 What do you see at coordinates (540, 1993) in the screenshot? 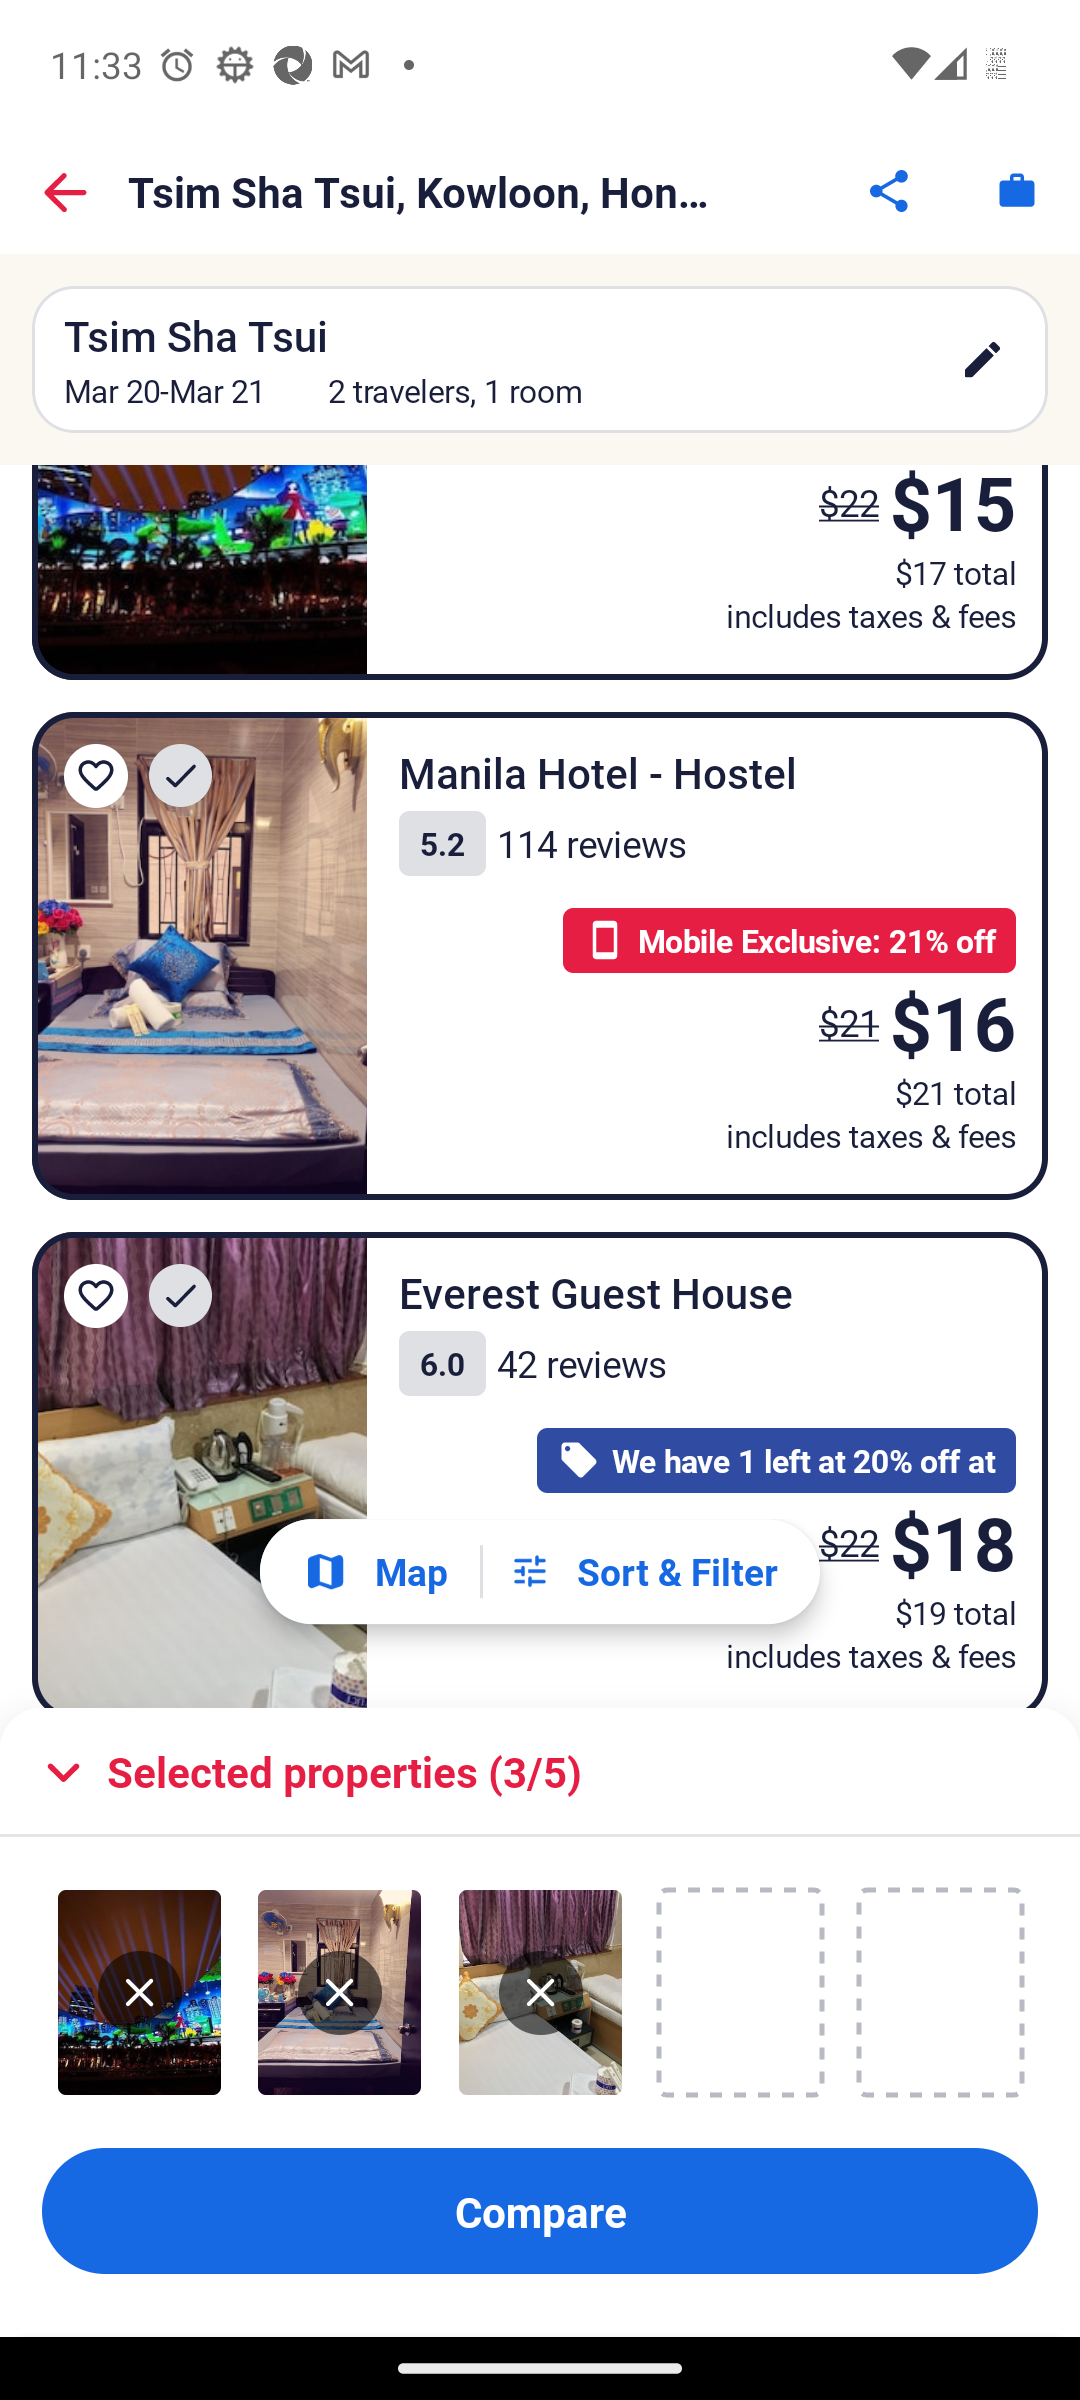
I see `Unselect Everest Guest House` at bounding box center [540, 1993].